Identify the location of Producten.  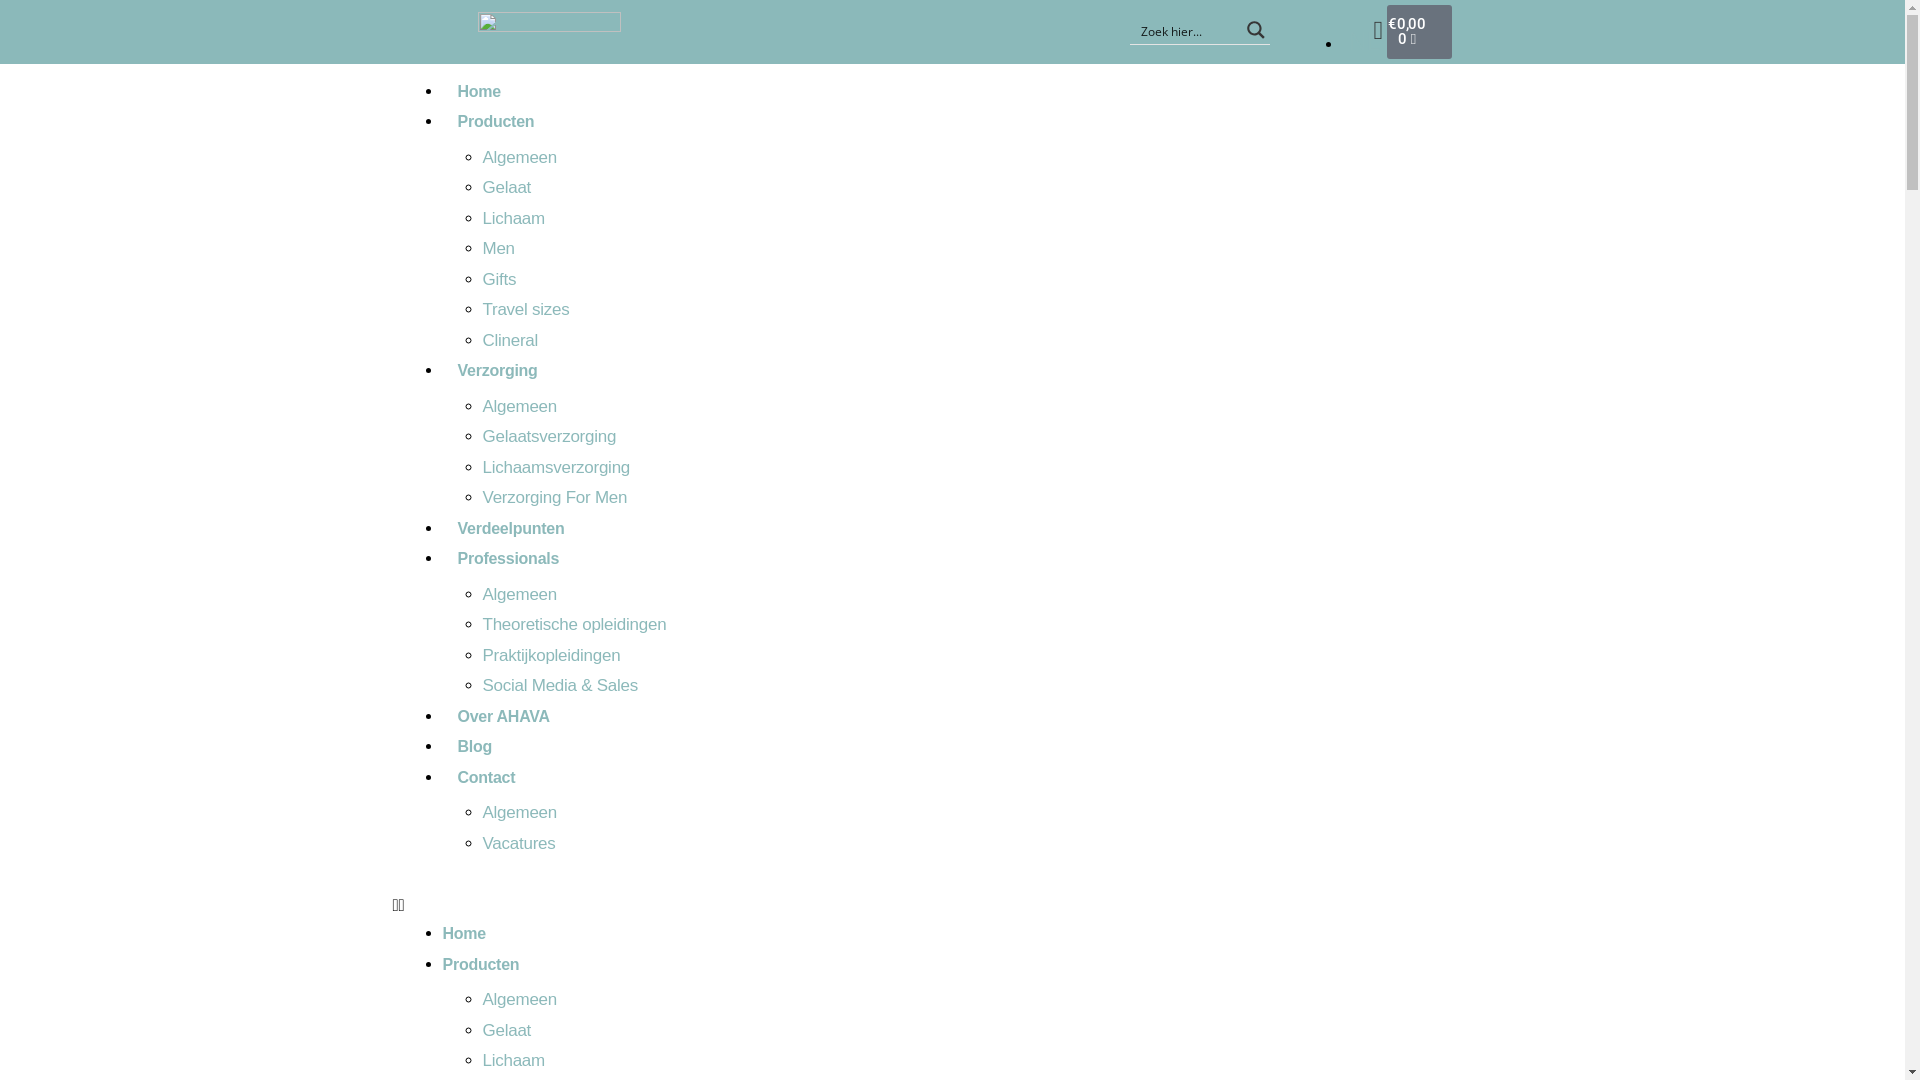
(480, 964).